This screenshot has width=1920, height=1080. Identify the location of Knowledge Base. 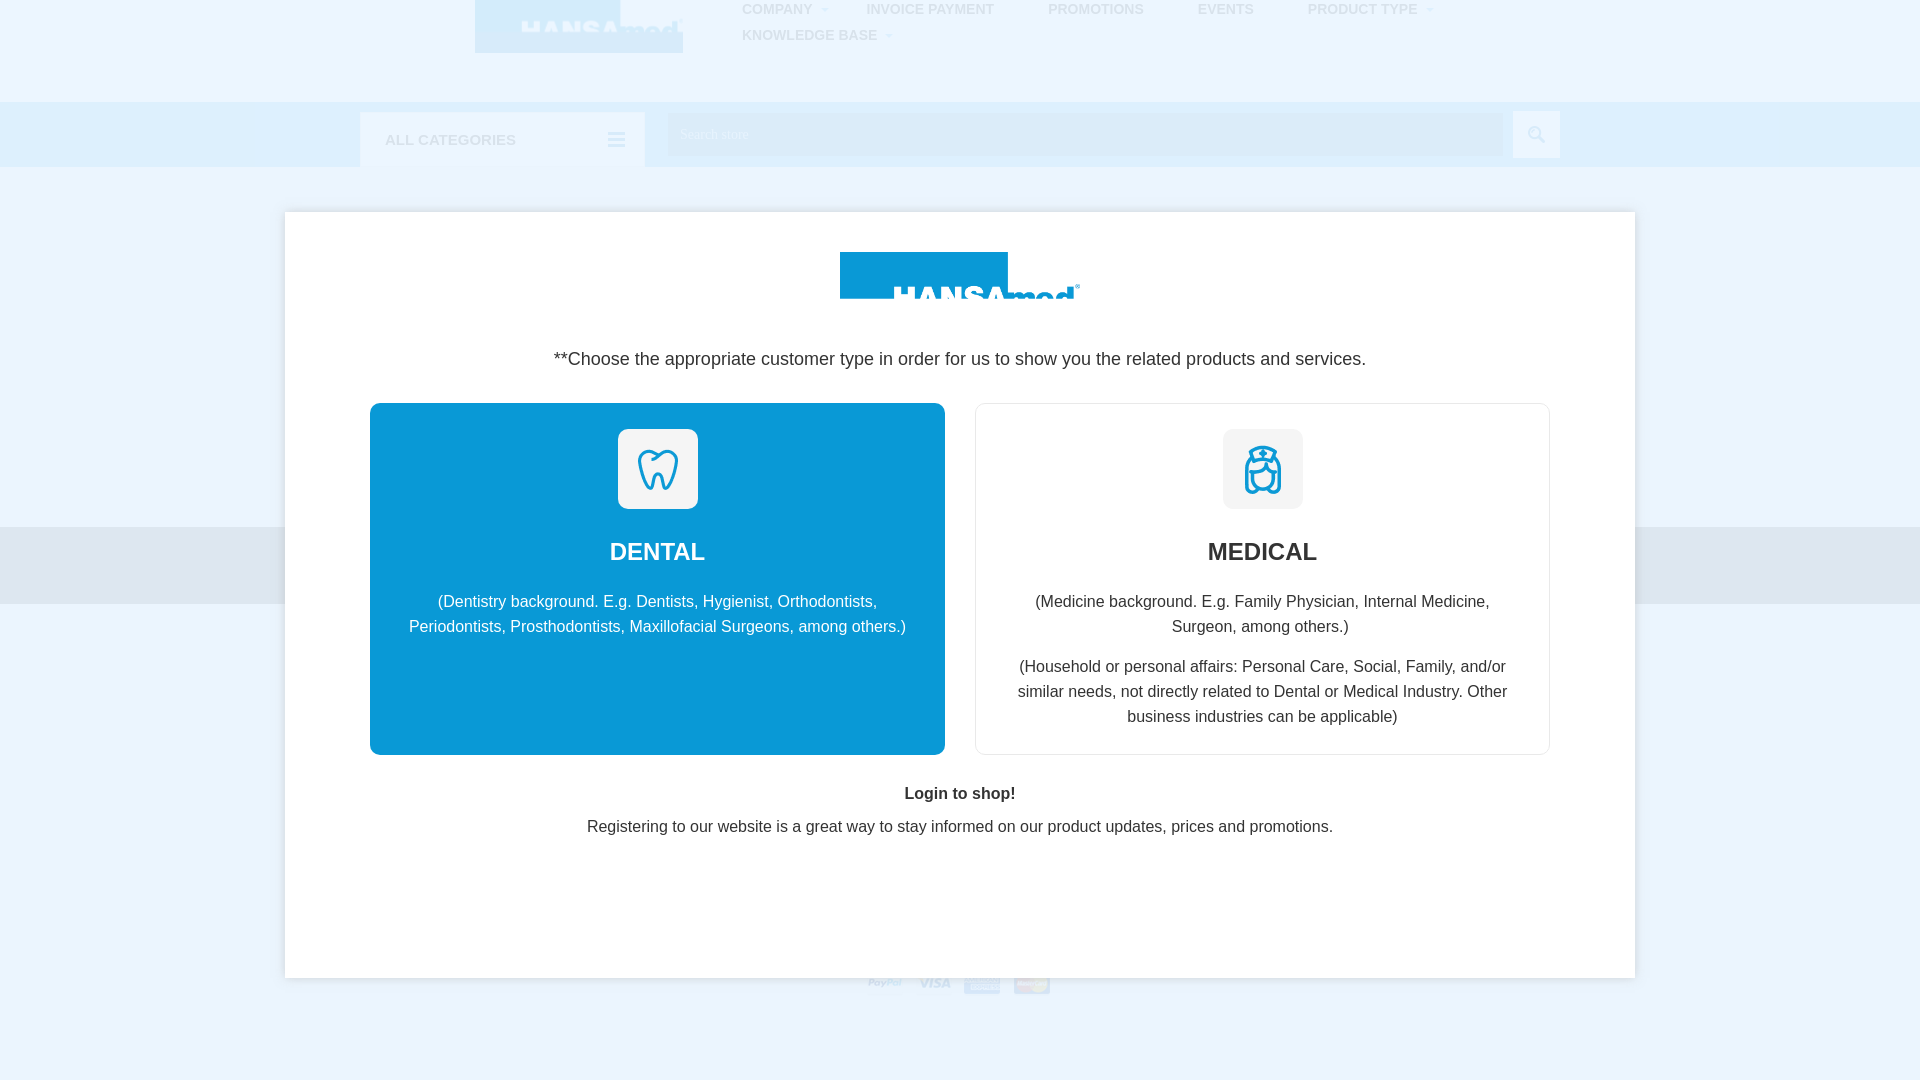
(809, 34).